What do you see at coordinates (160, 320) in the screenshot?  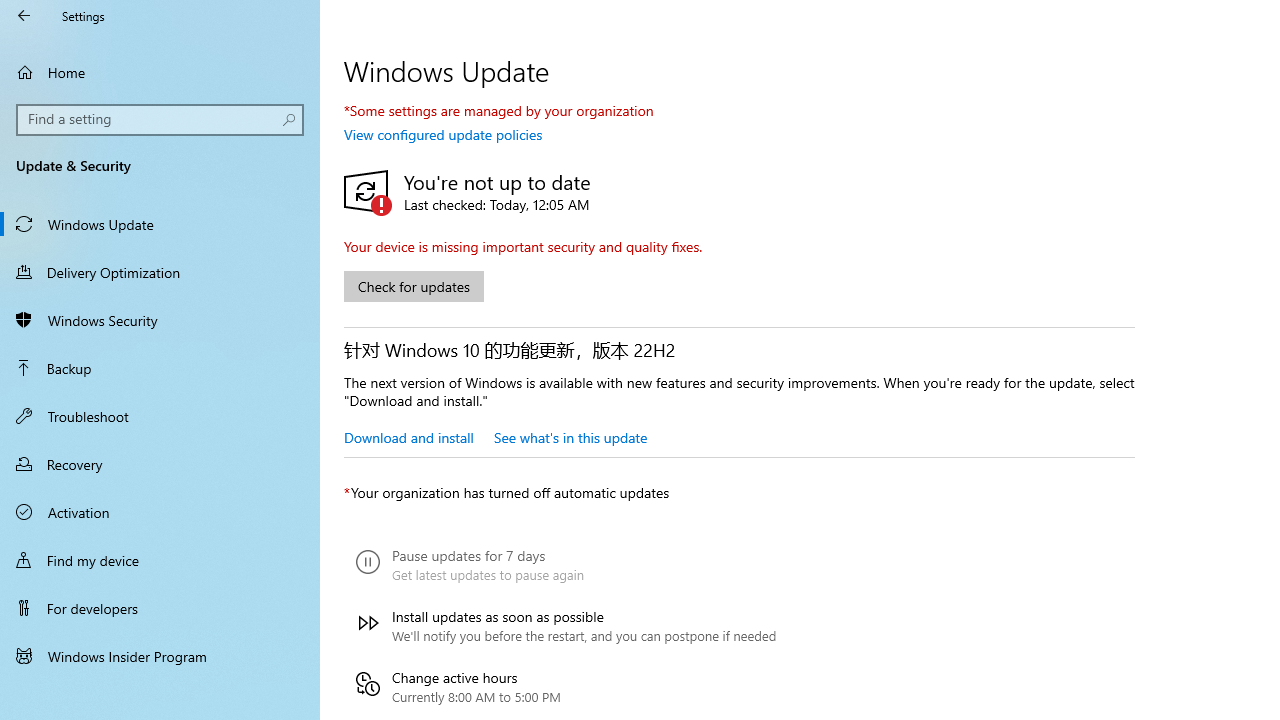 I see `Windows Security` at bounding box center [160, 320].